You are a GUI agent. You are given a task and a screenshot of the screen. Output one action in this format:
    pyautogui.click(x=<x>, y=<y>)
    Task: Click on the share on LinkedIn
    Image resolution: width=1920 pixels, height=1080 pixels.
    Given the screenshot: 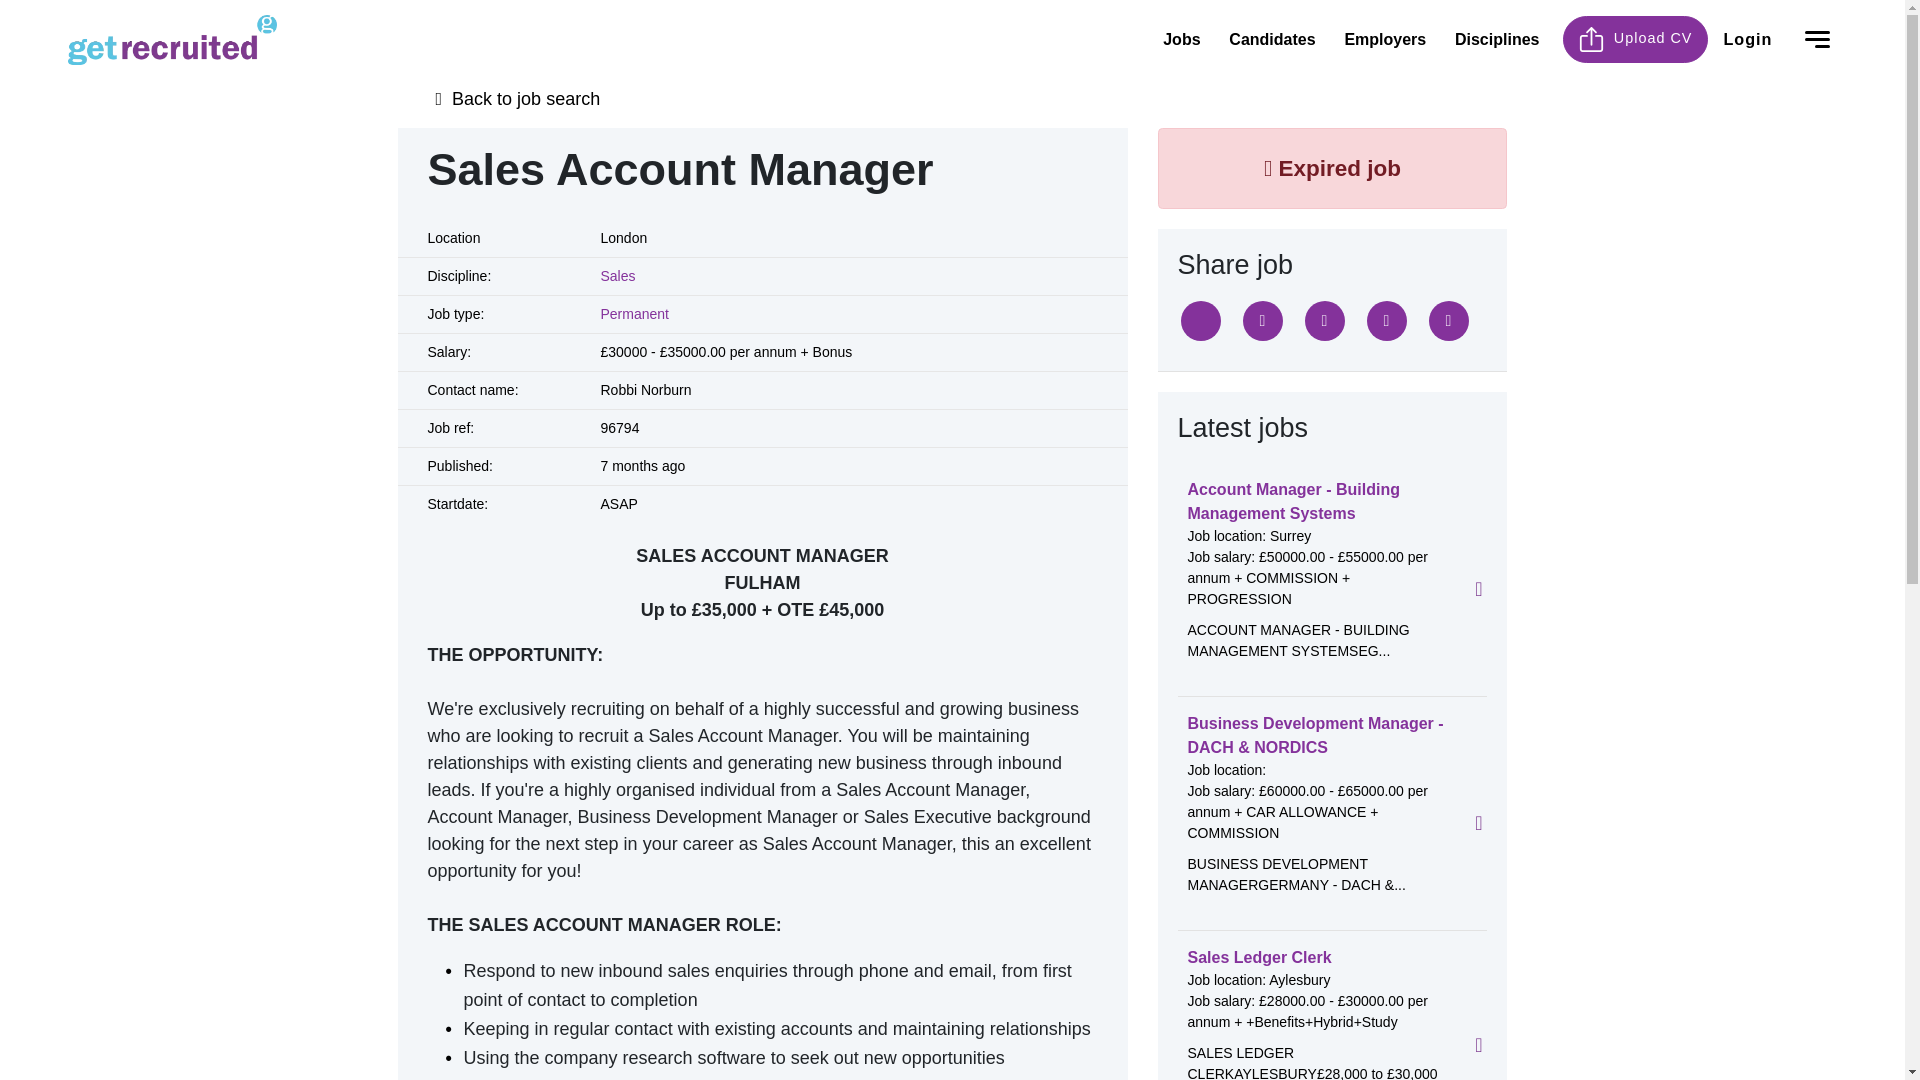 What is the action you would take?
    pyautogui.click(x=1324, y=321)
    